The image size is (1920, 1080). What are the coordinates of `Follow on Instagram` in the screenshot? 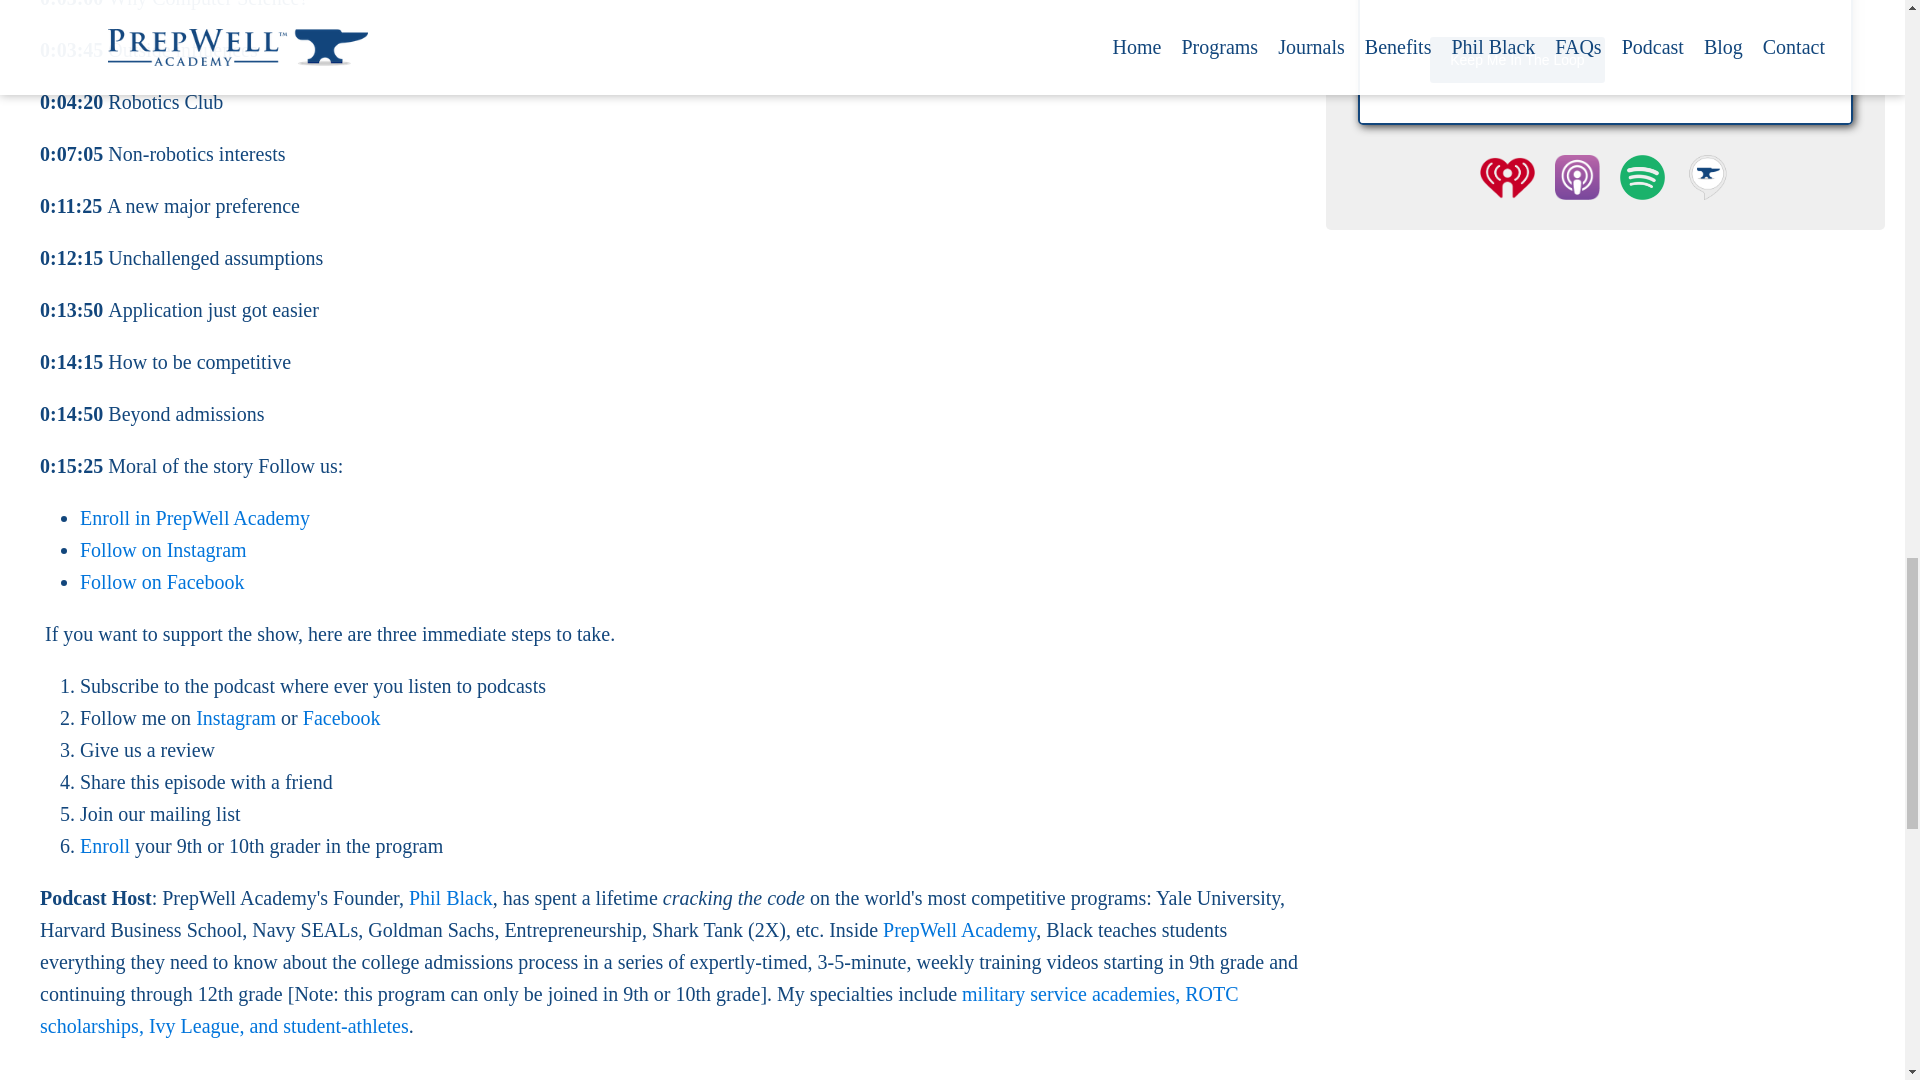 It's located at (164, 549).